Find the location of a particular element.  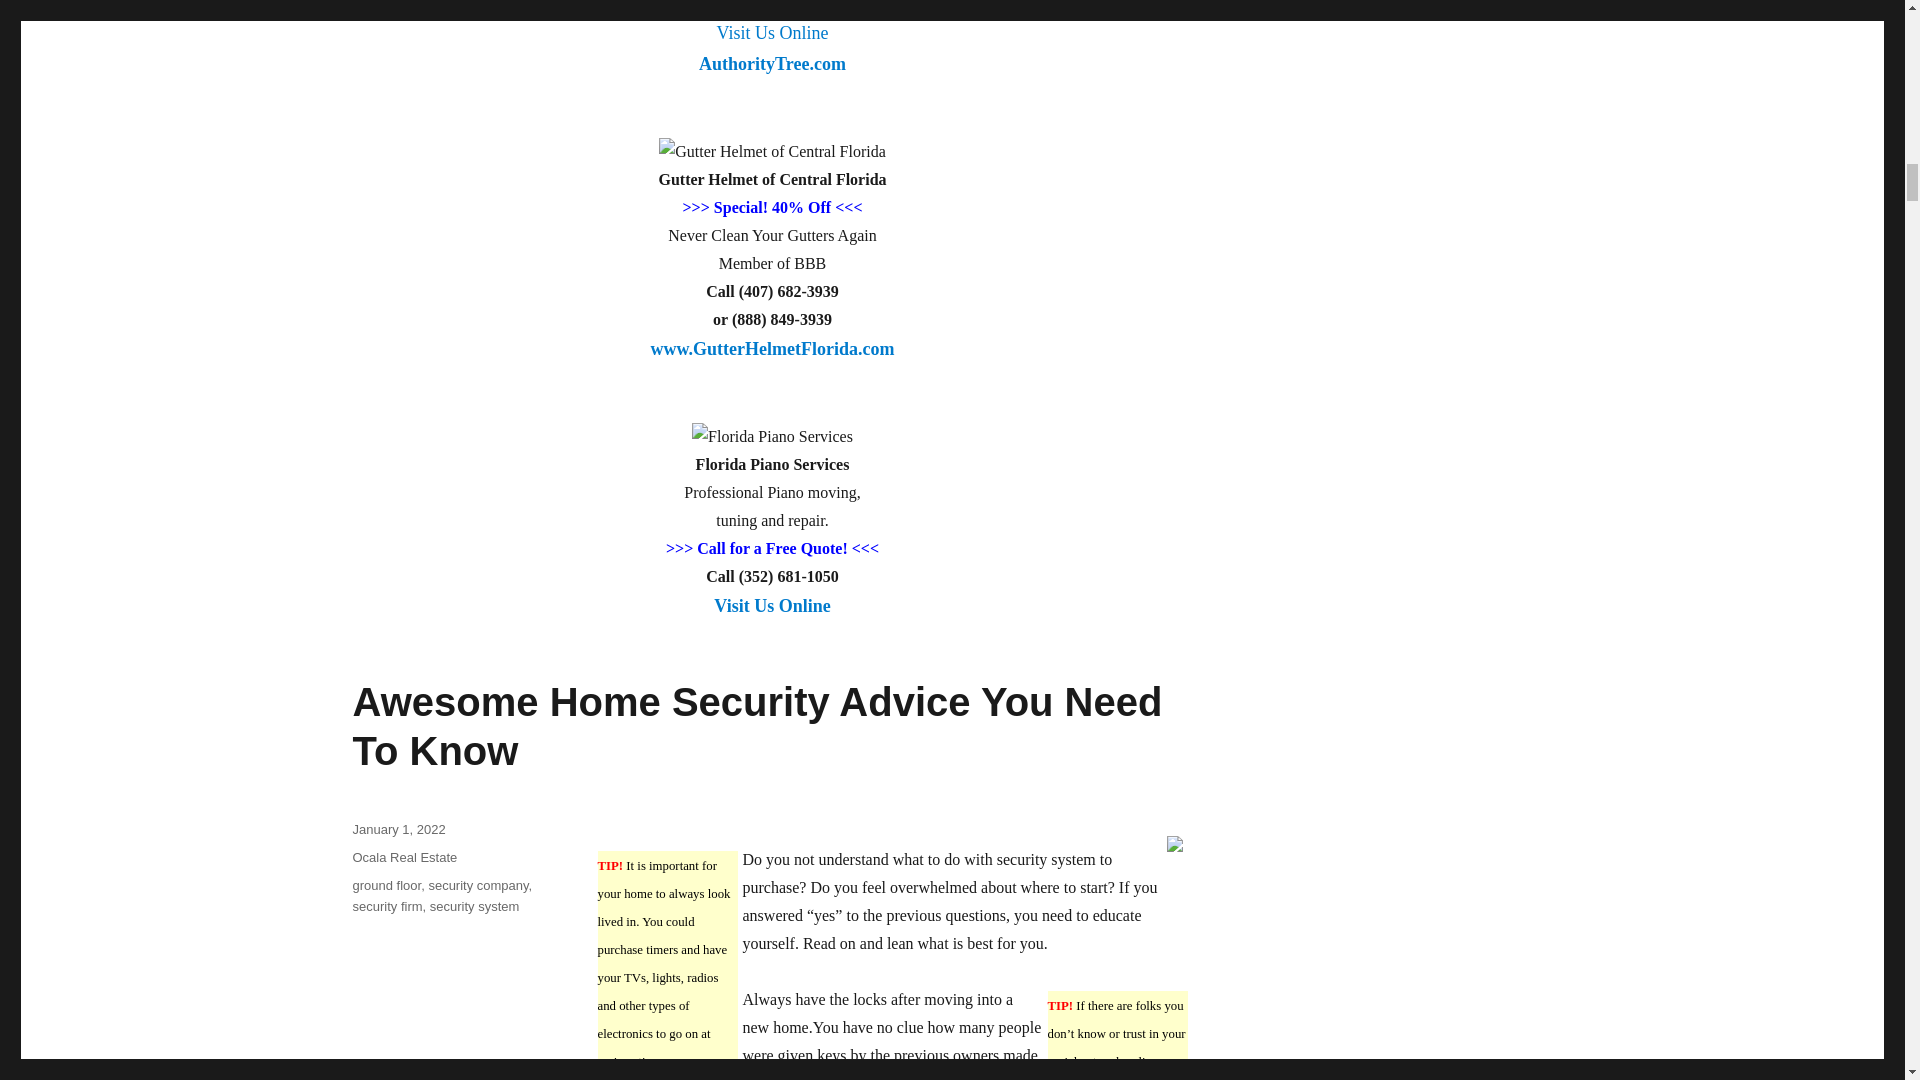

Awesome Home Security Advice You Need To Know is located at coordinates (386, 886).